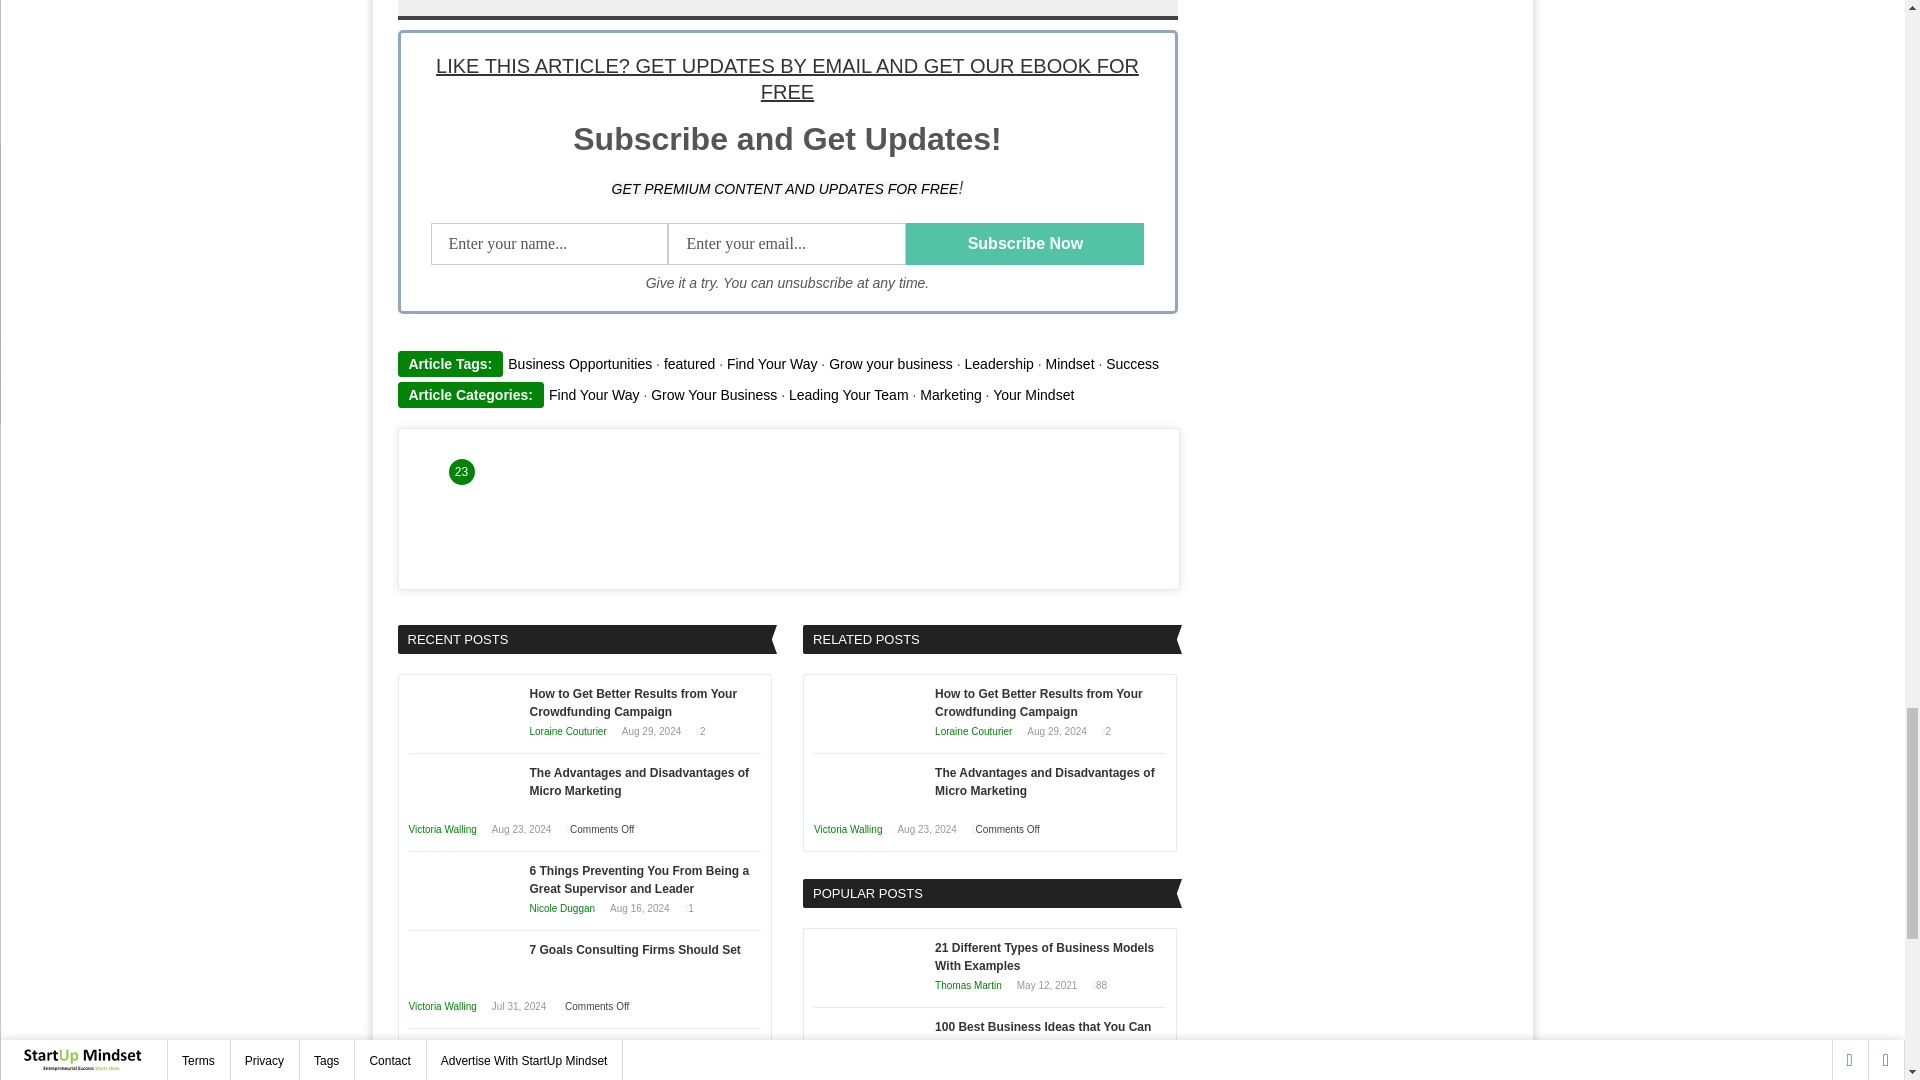 This screenshot has width=1920, height=1080. I want to click on Posts by Thomas Martin, so click(968, 1064).